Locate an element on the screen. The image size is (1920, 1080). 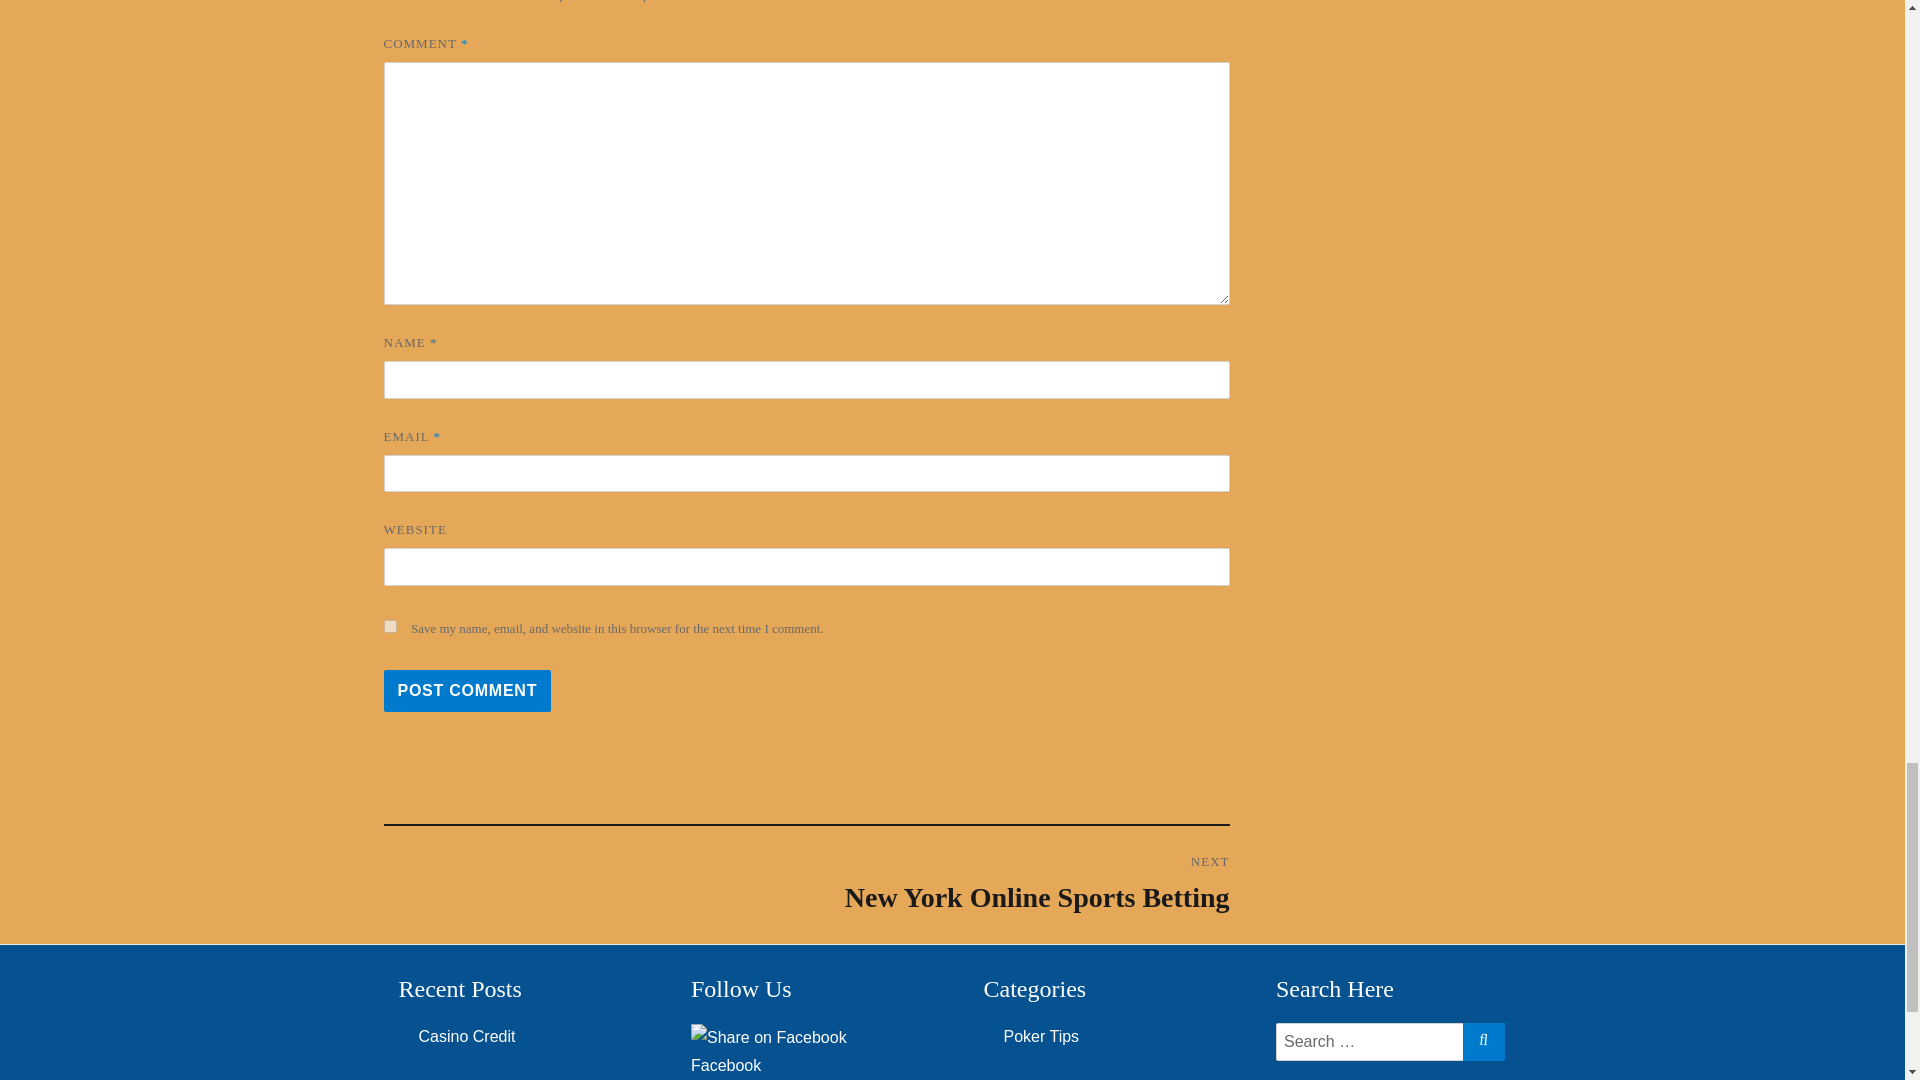
SEARCH is located at coordinates (1482, 1039).